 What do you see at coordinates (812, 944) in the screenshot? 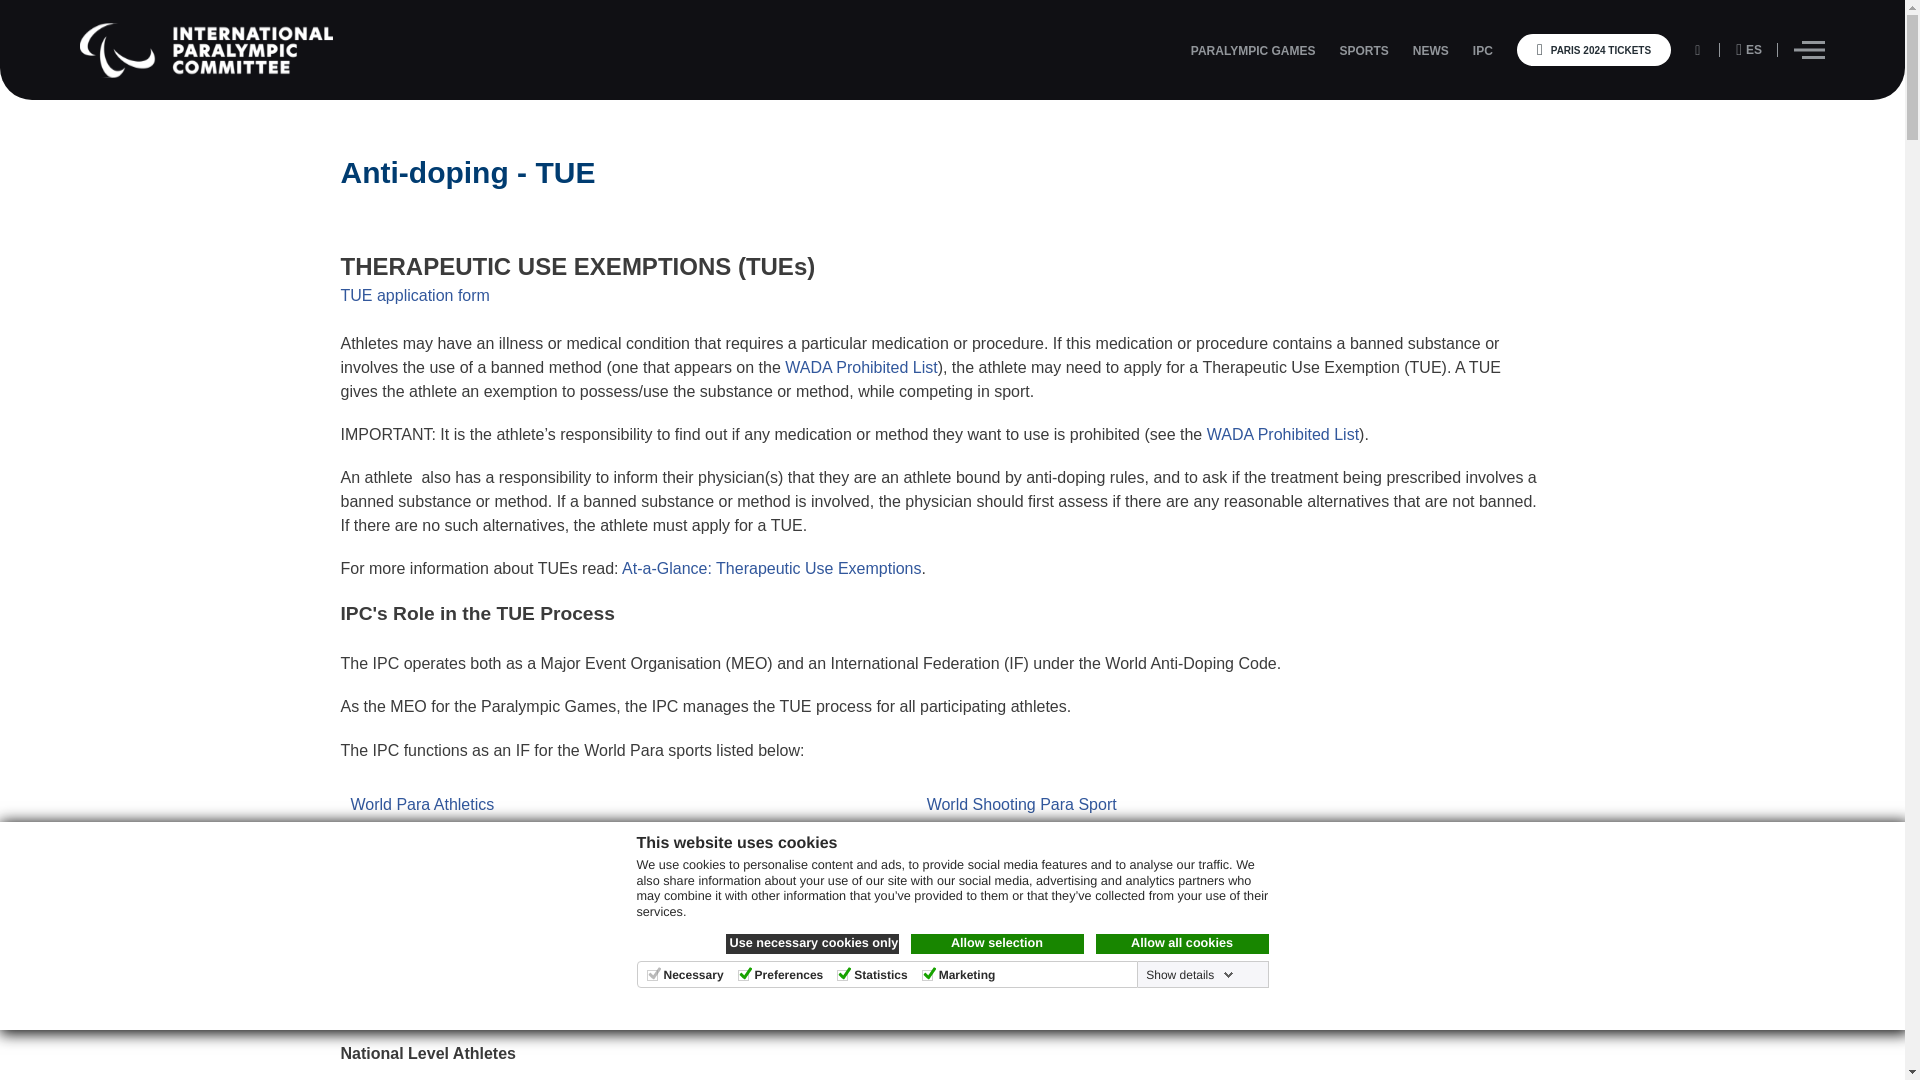
I see `Use necessary cookies only` at bounding box center [812, 944].